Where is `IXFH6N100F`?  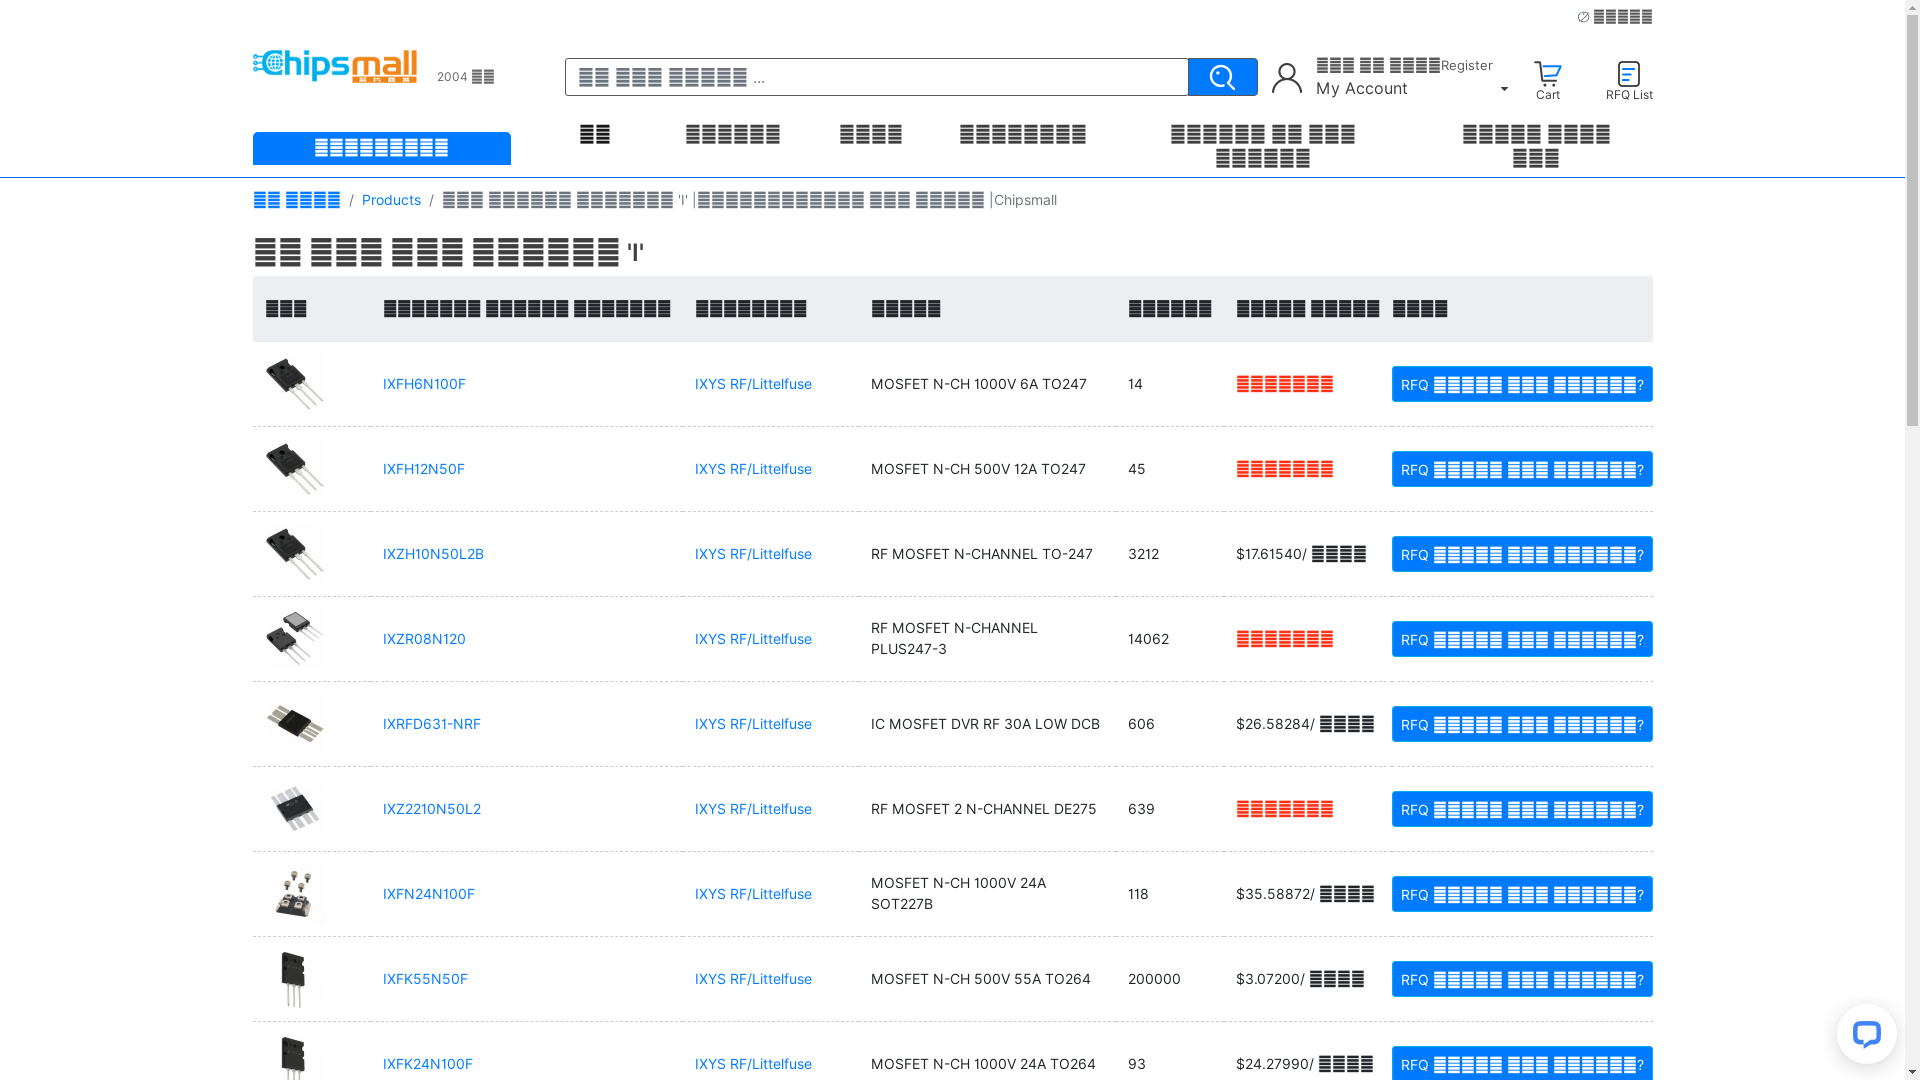 IXFH6N100F is located at coordinates (424, 384).